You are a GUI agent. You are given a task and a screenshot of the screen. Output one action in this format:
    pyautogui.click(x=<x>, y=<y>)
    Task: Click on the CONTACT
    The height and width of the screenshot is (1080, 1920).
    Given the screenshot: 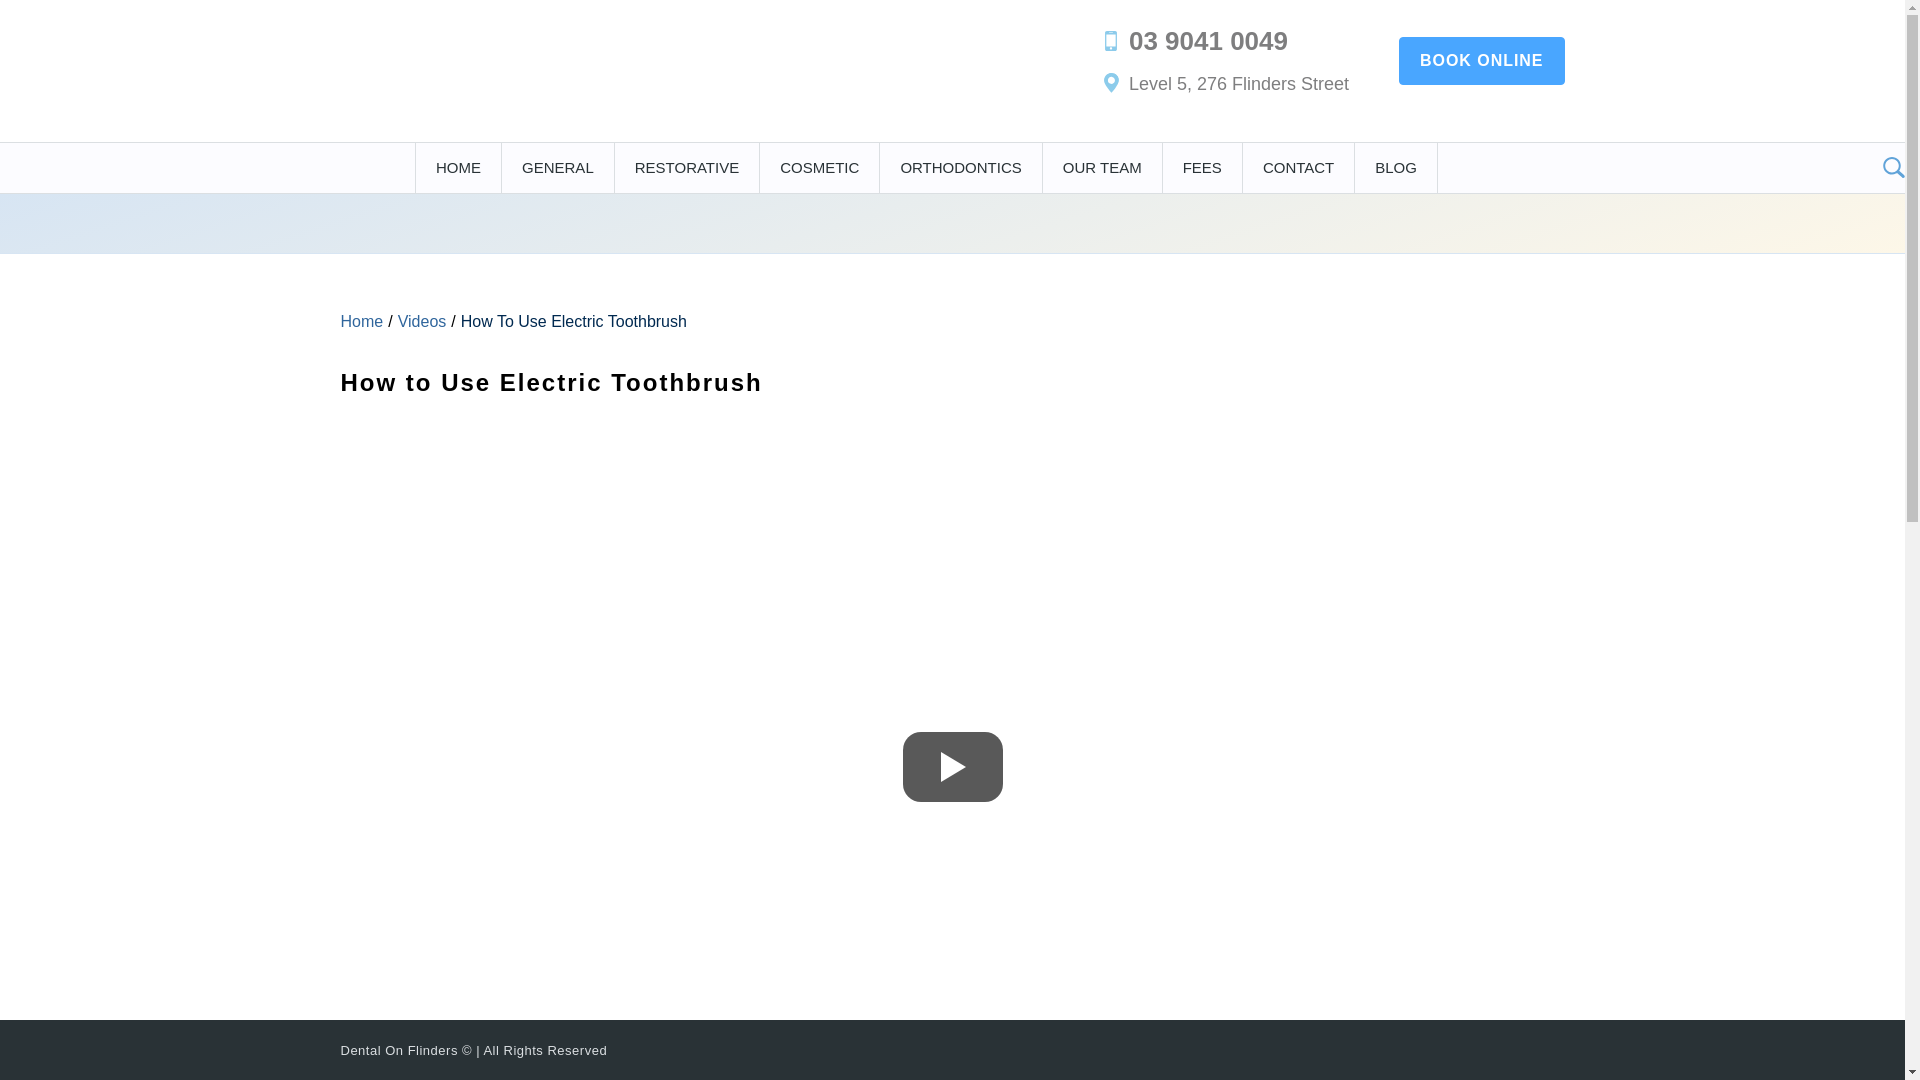 What is the action you would take?
    pyautogui.click(x=1298, y=168)
    